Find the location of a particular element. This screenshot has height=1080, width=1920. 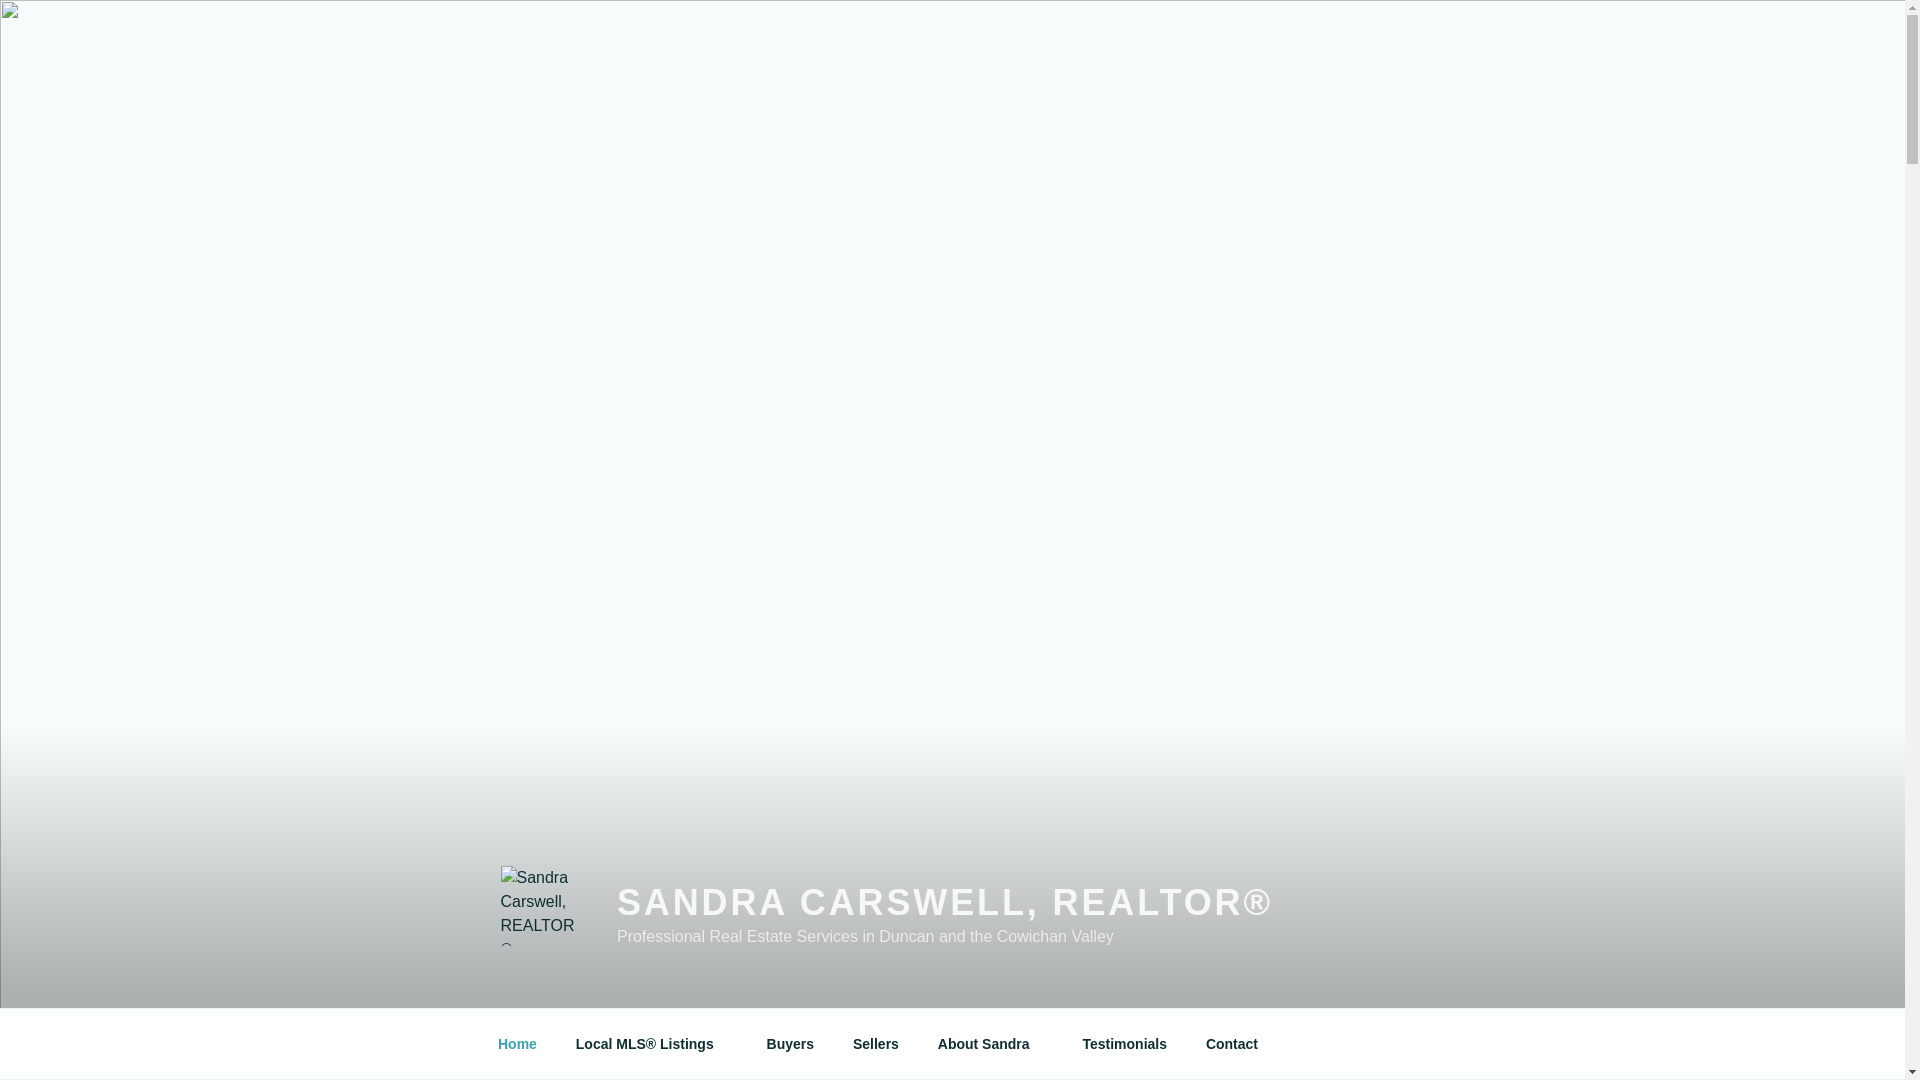

Contact is located at coordinates (1231, 1044).